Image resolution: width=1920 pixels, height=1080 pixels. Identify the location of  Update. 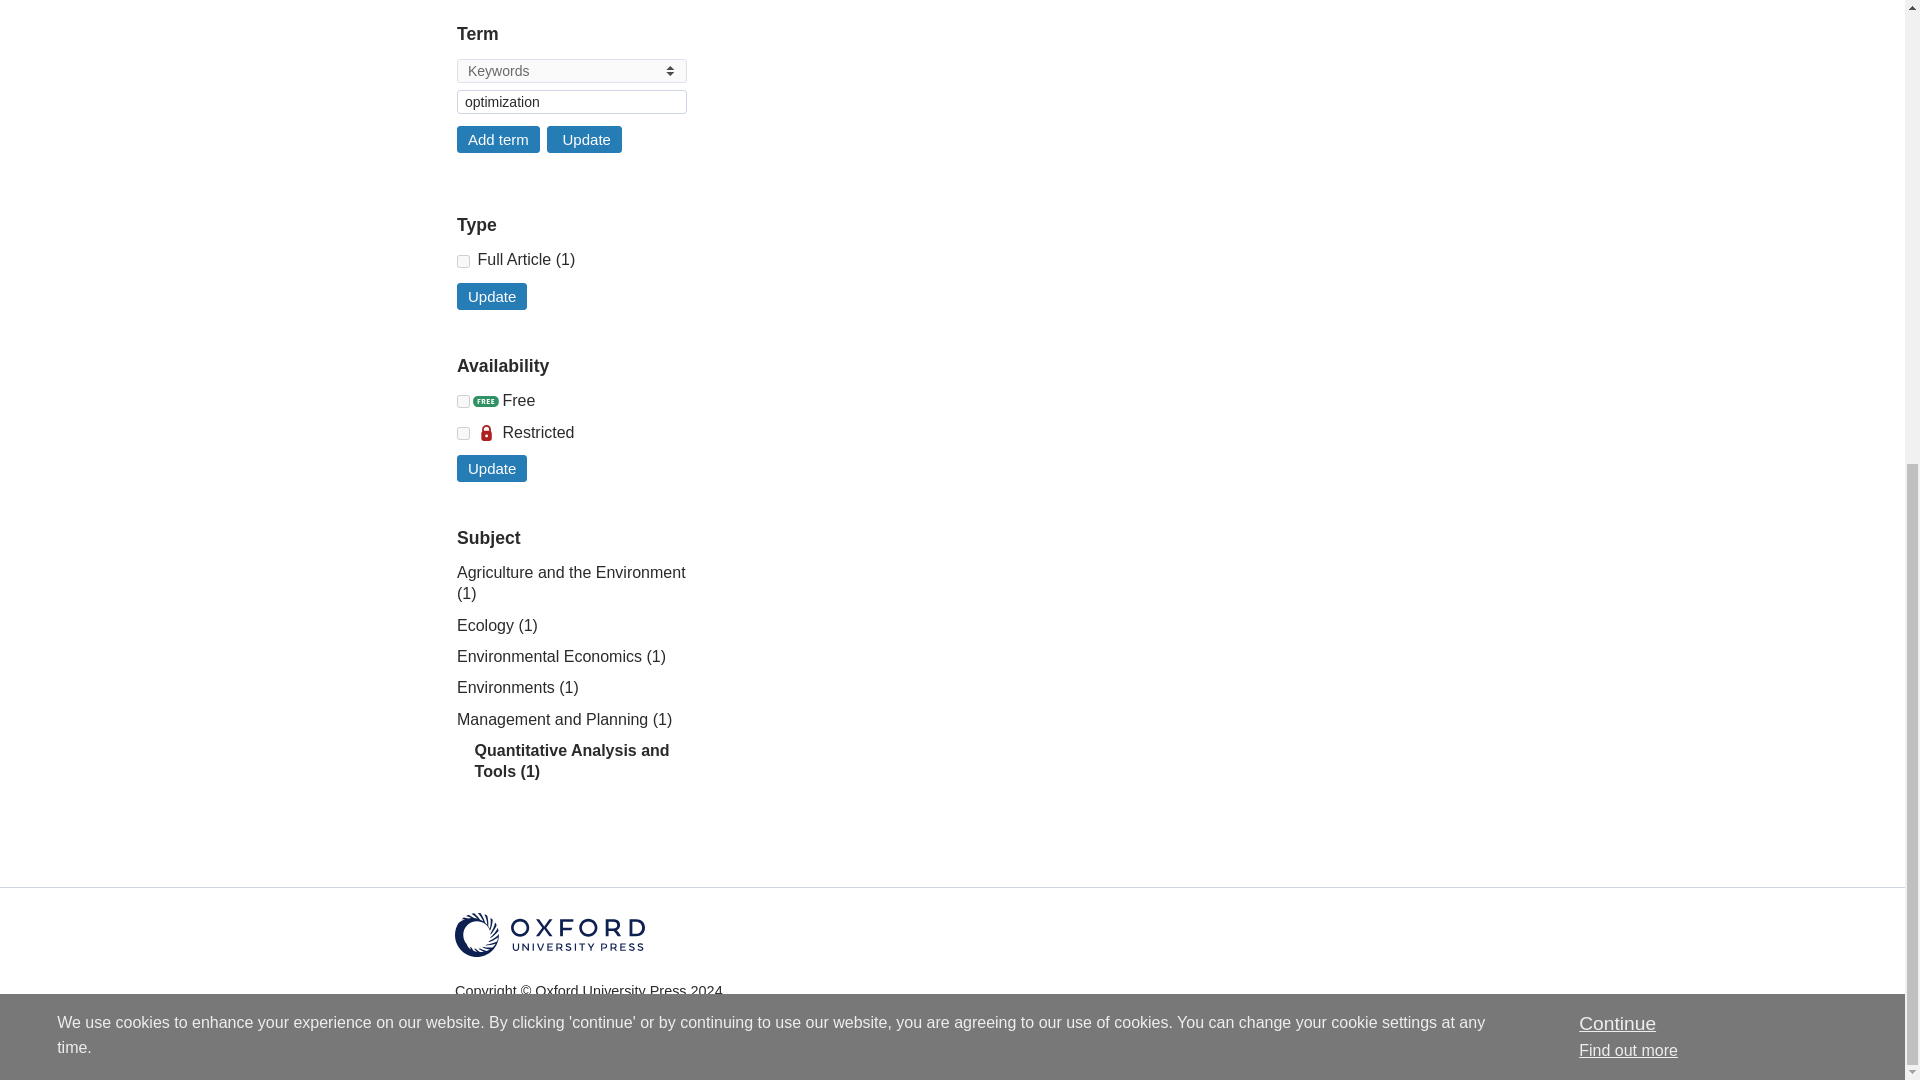
(584, 140).